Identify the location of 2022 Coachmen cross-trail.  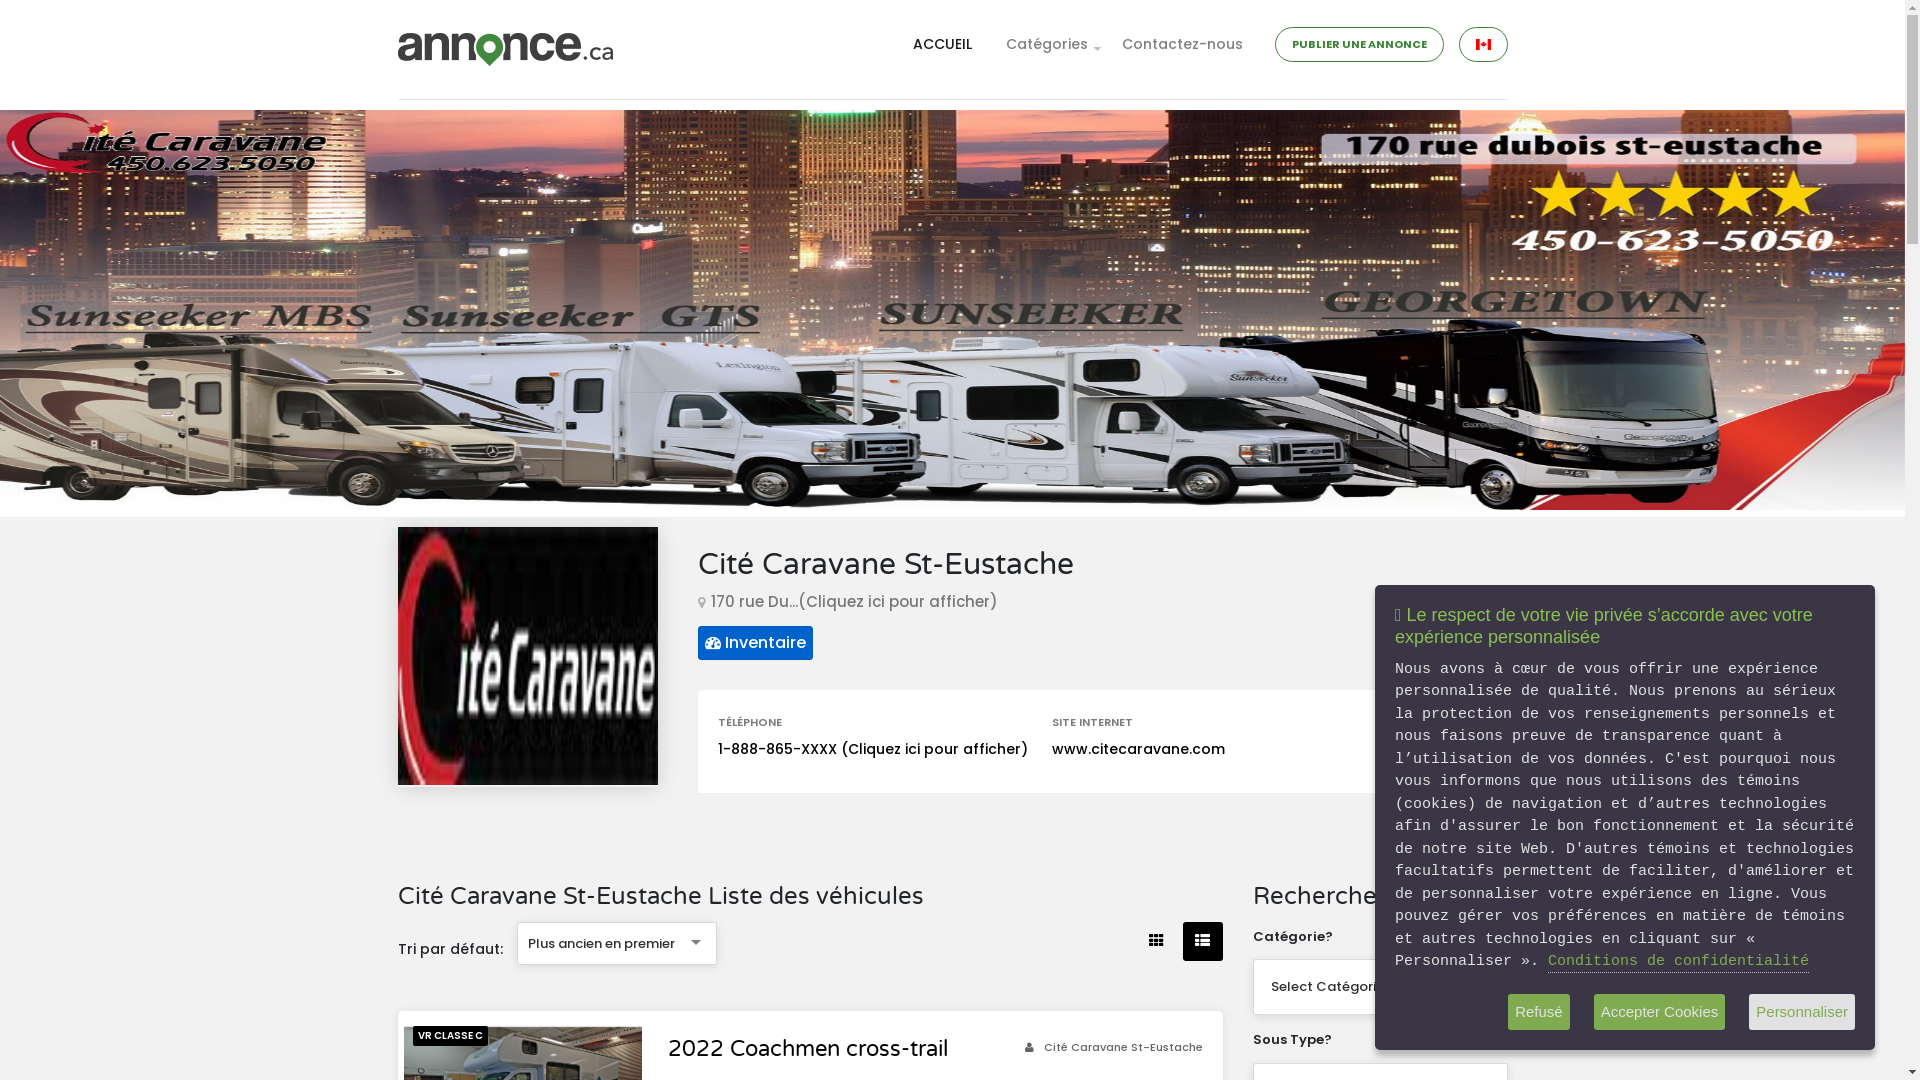
(808, 1049).